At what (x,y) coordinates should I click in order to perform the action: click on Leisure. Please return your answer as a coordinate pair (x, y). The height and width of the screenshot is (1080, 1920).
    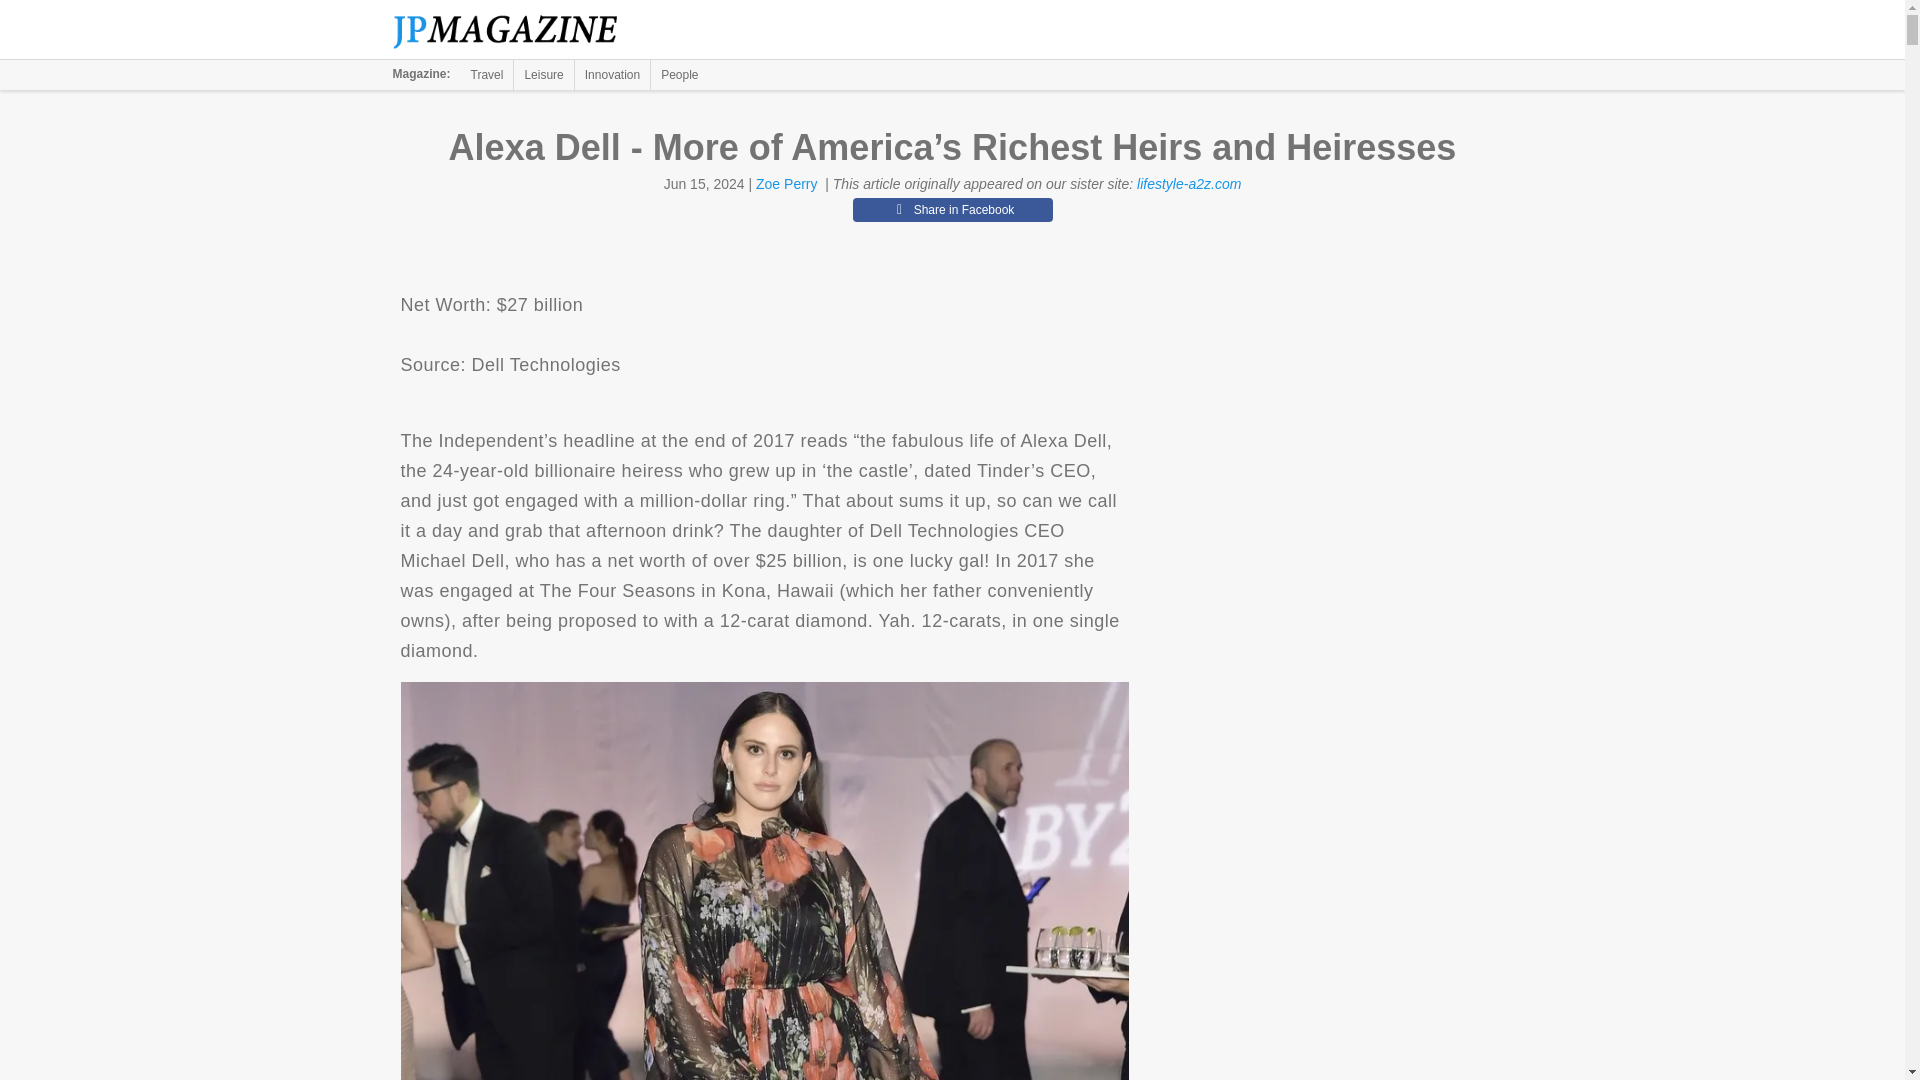
    Looking at the image, I should click on (543, 74).